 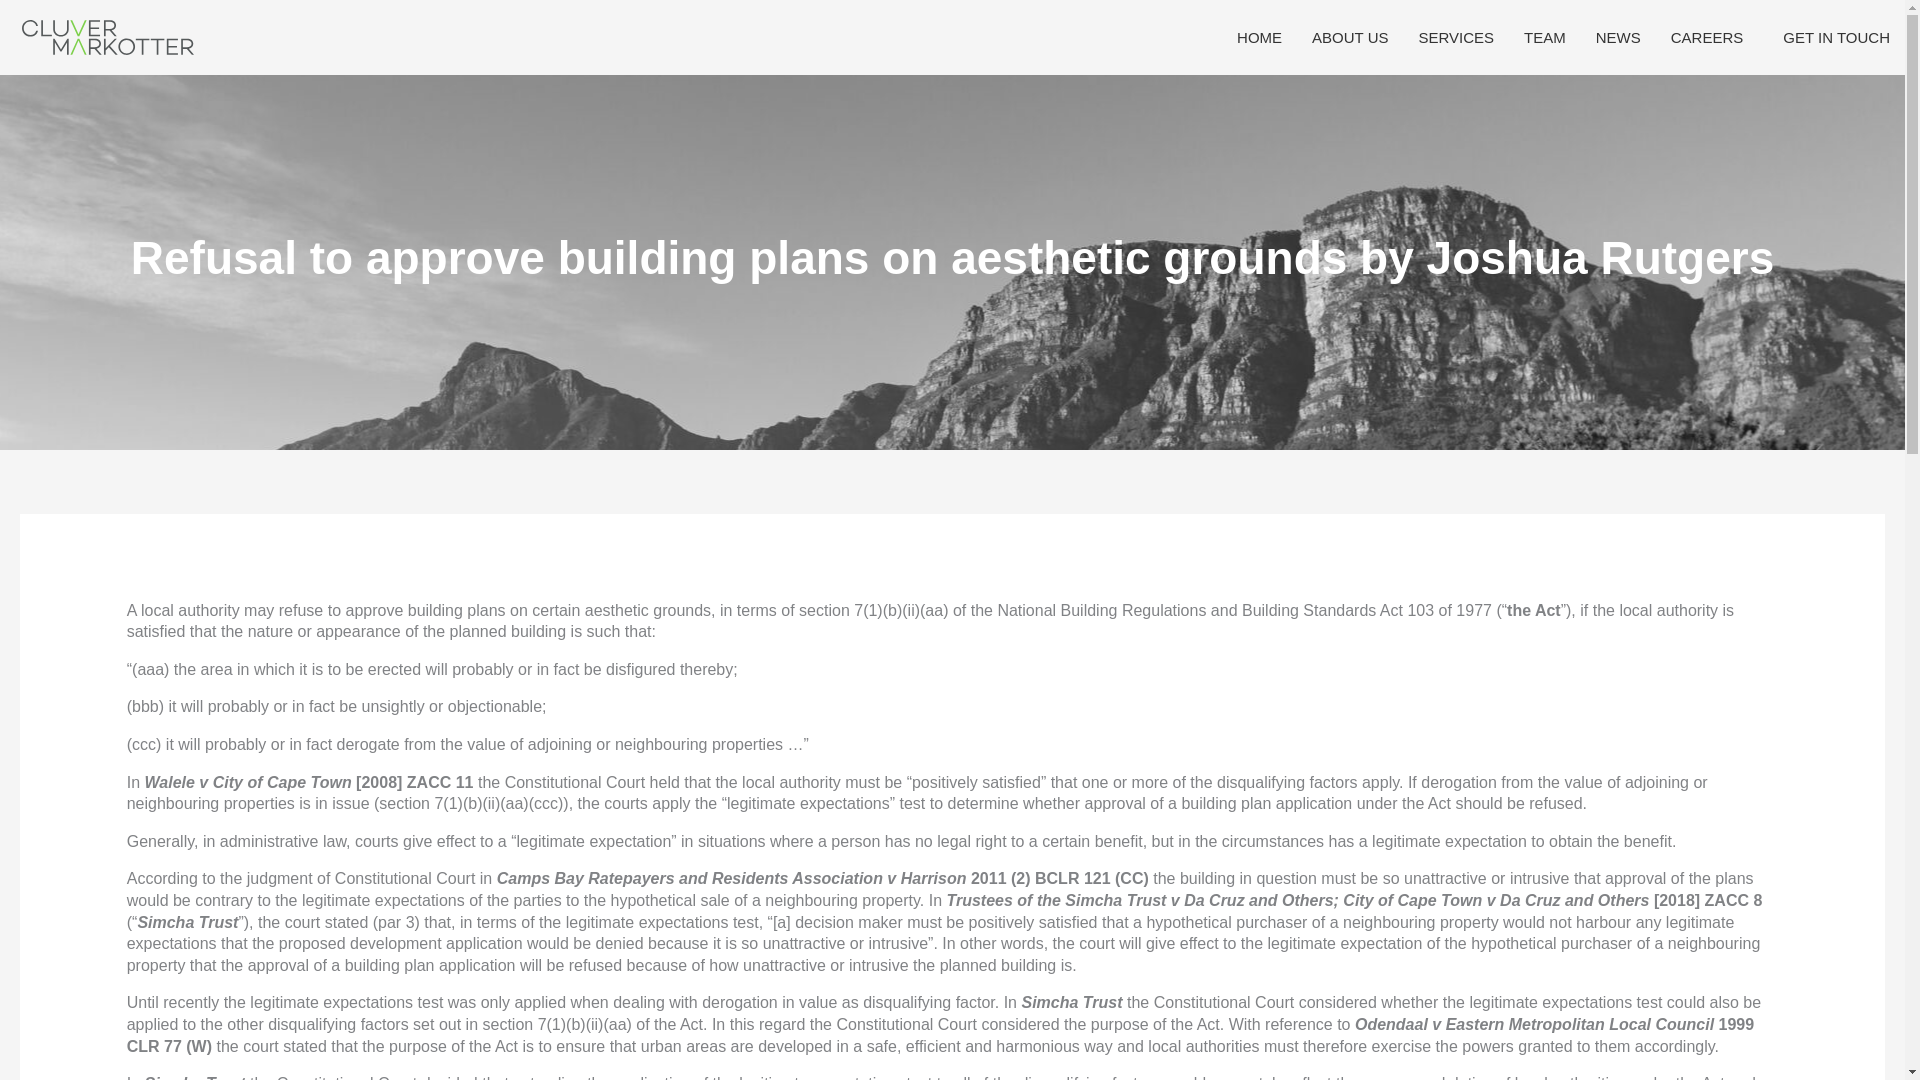 I want to click on ABOUT US, so click(x=1350, y=38).